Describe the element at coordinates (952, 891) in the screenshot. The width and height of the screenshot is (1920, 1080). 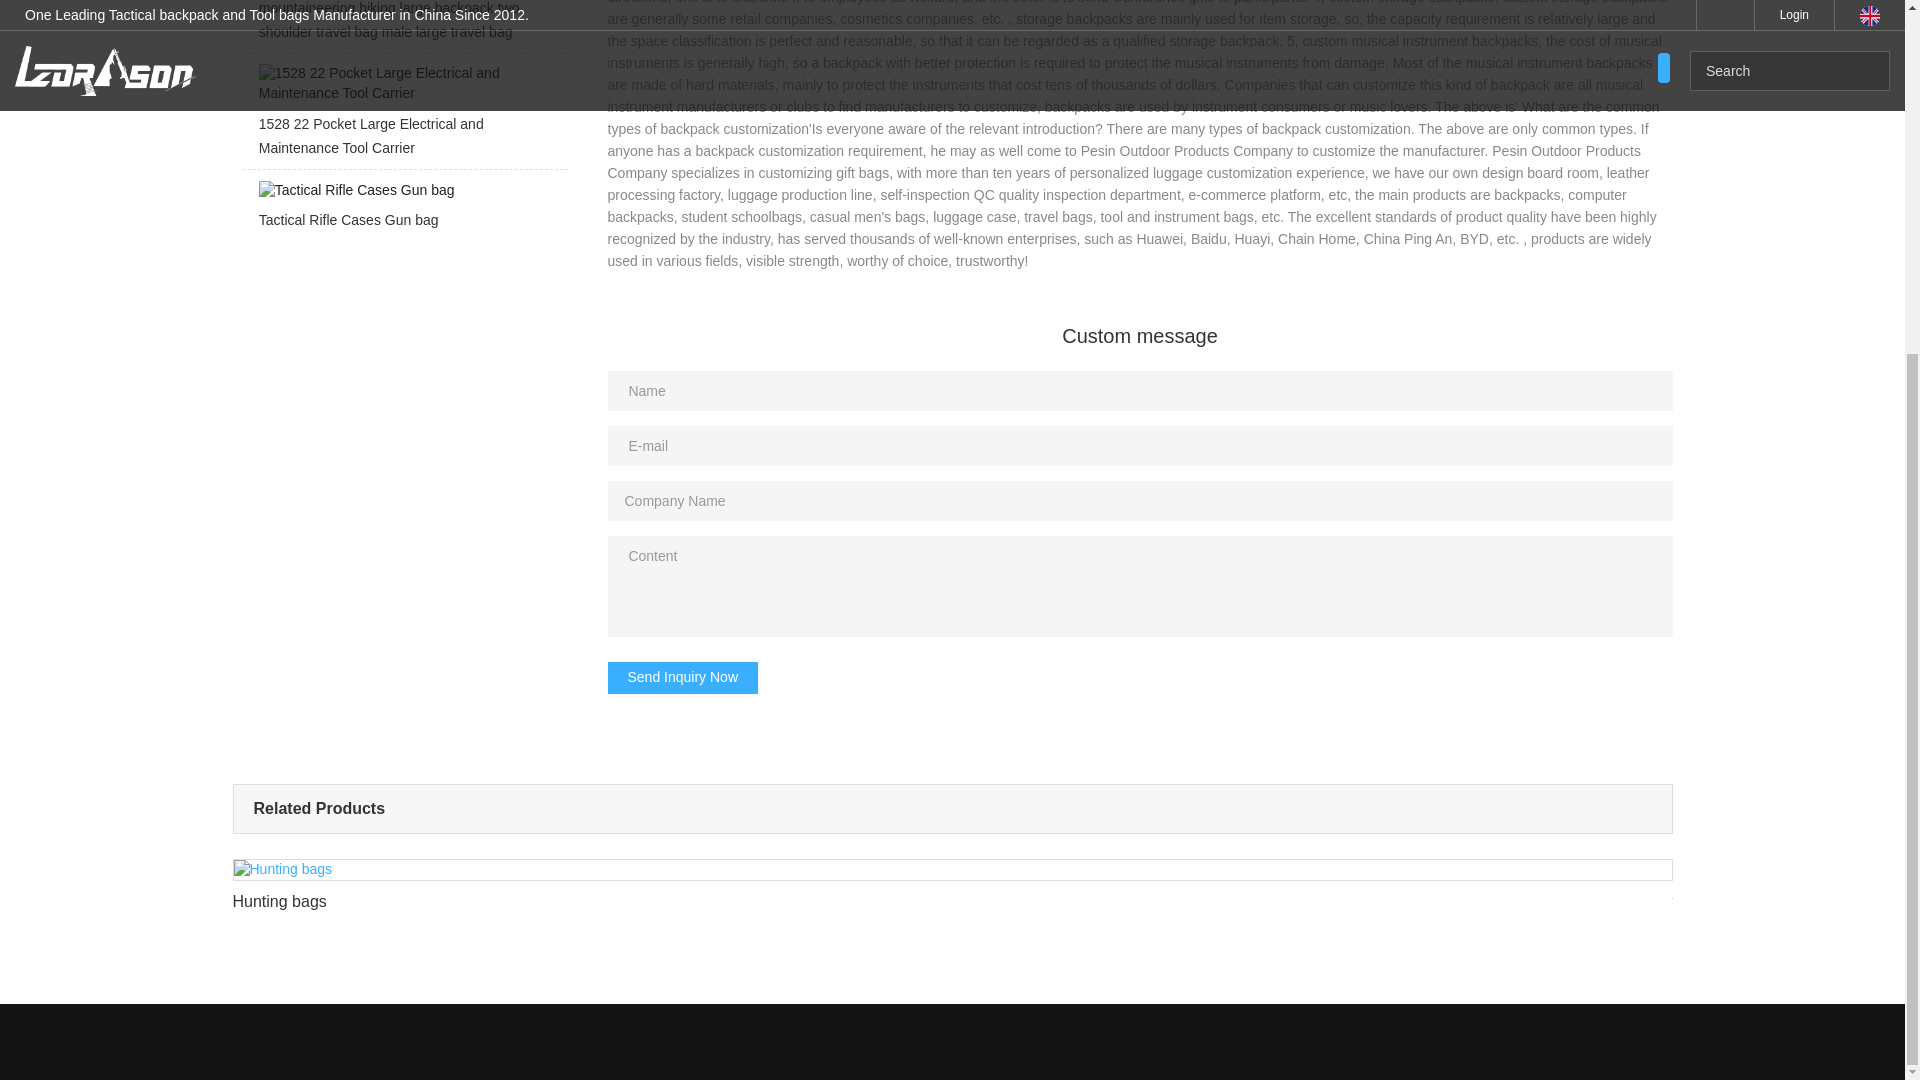
I see `Hunting bags` at that location.